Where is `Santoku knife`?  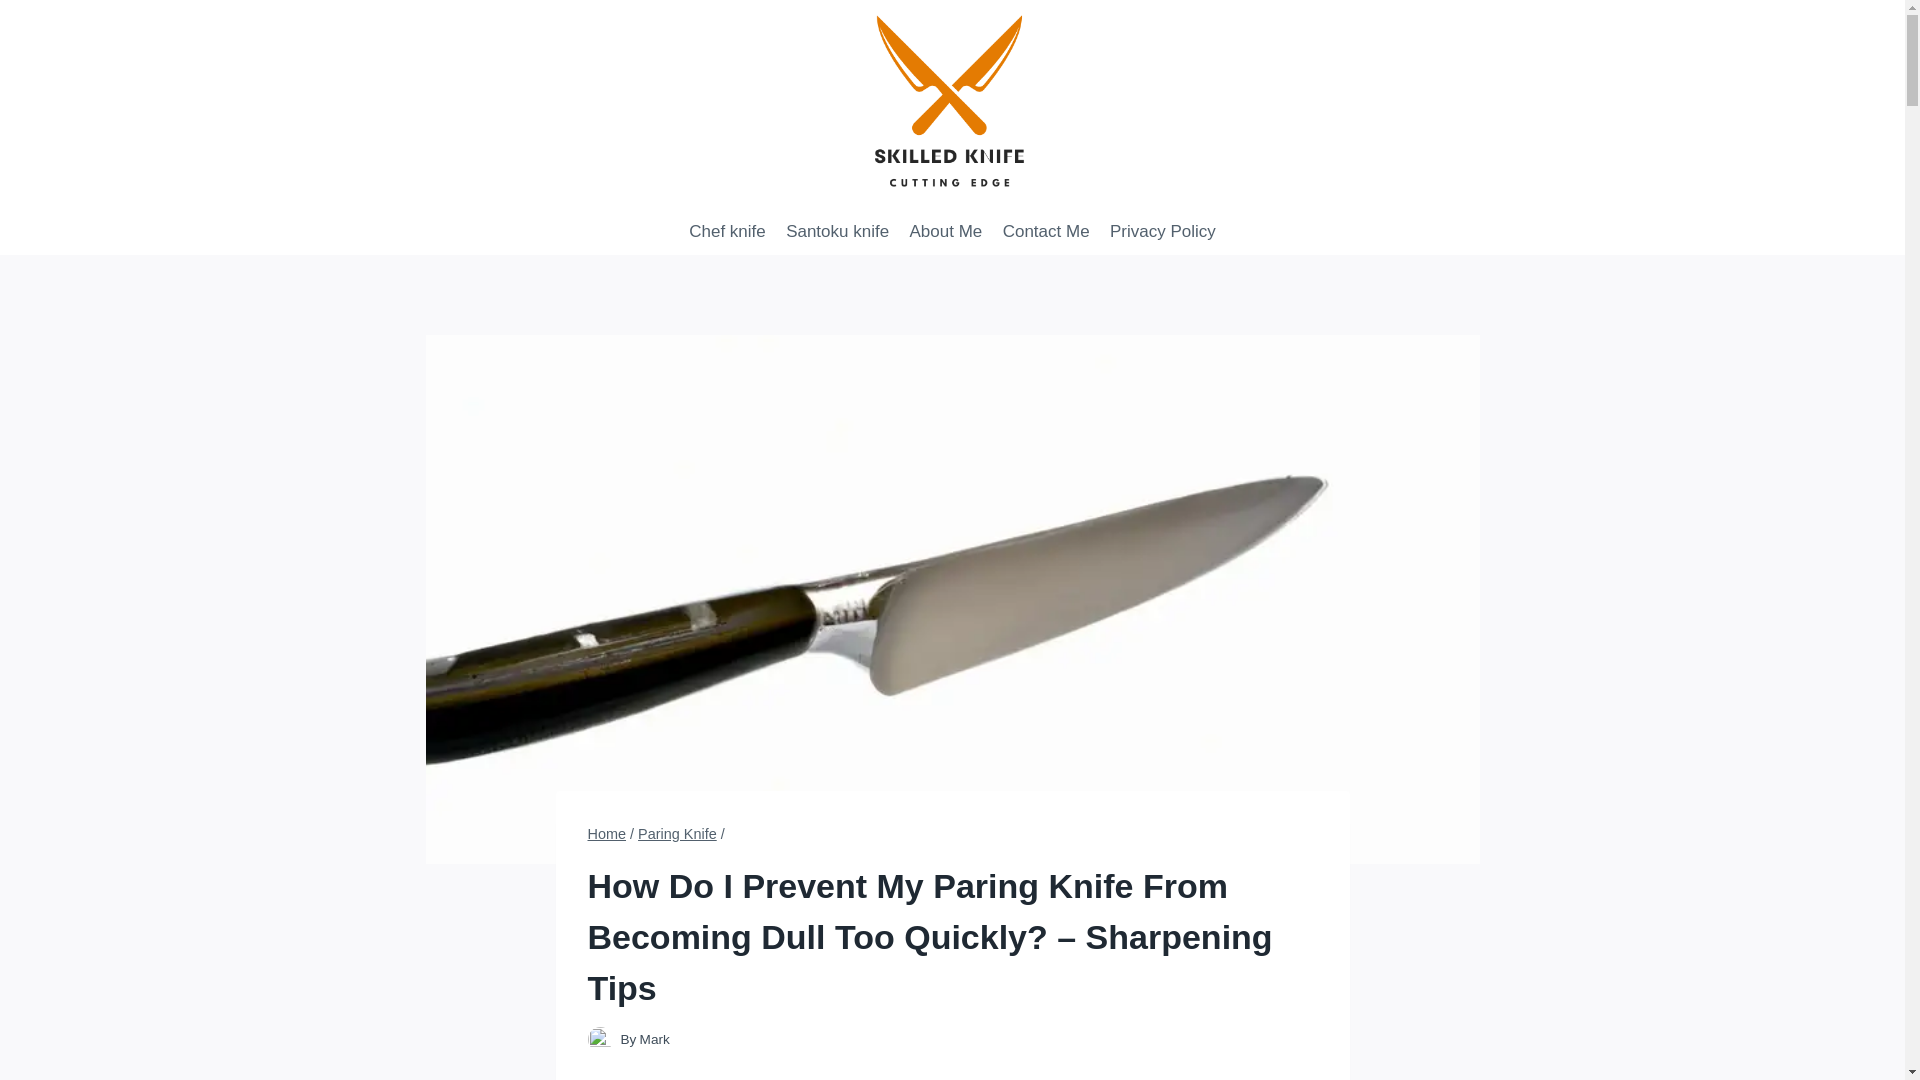 Santoku knife is located at coordinates (836, 230).